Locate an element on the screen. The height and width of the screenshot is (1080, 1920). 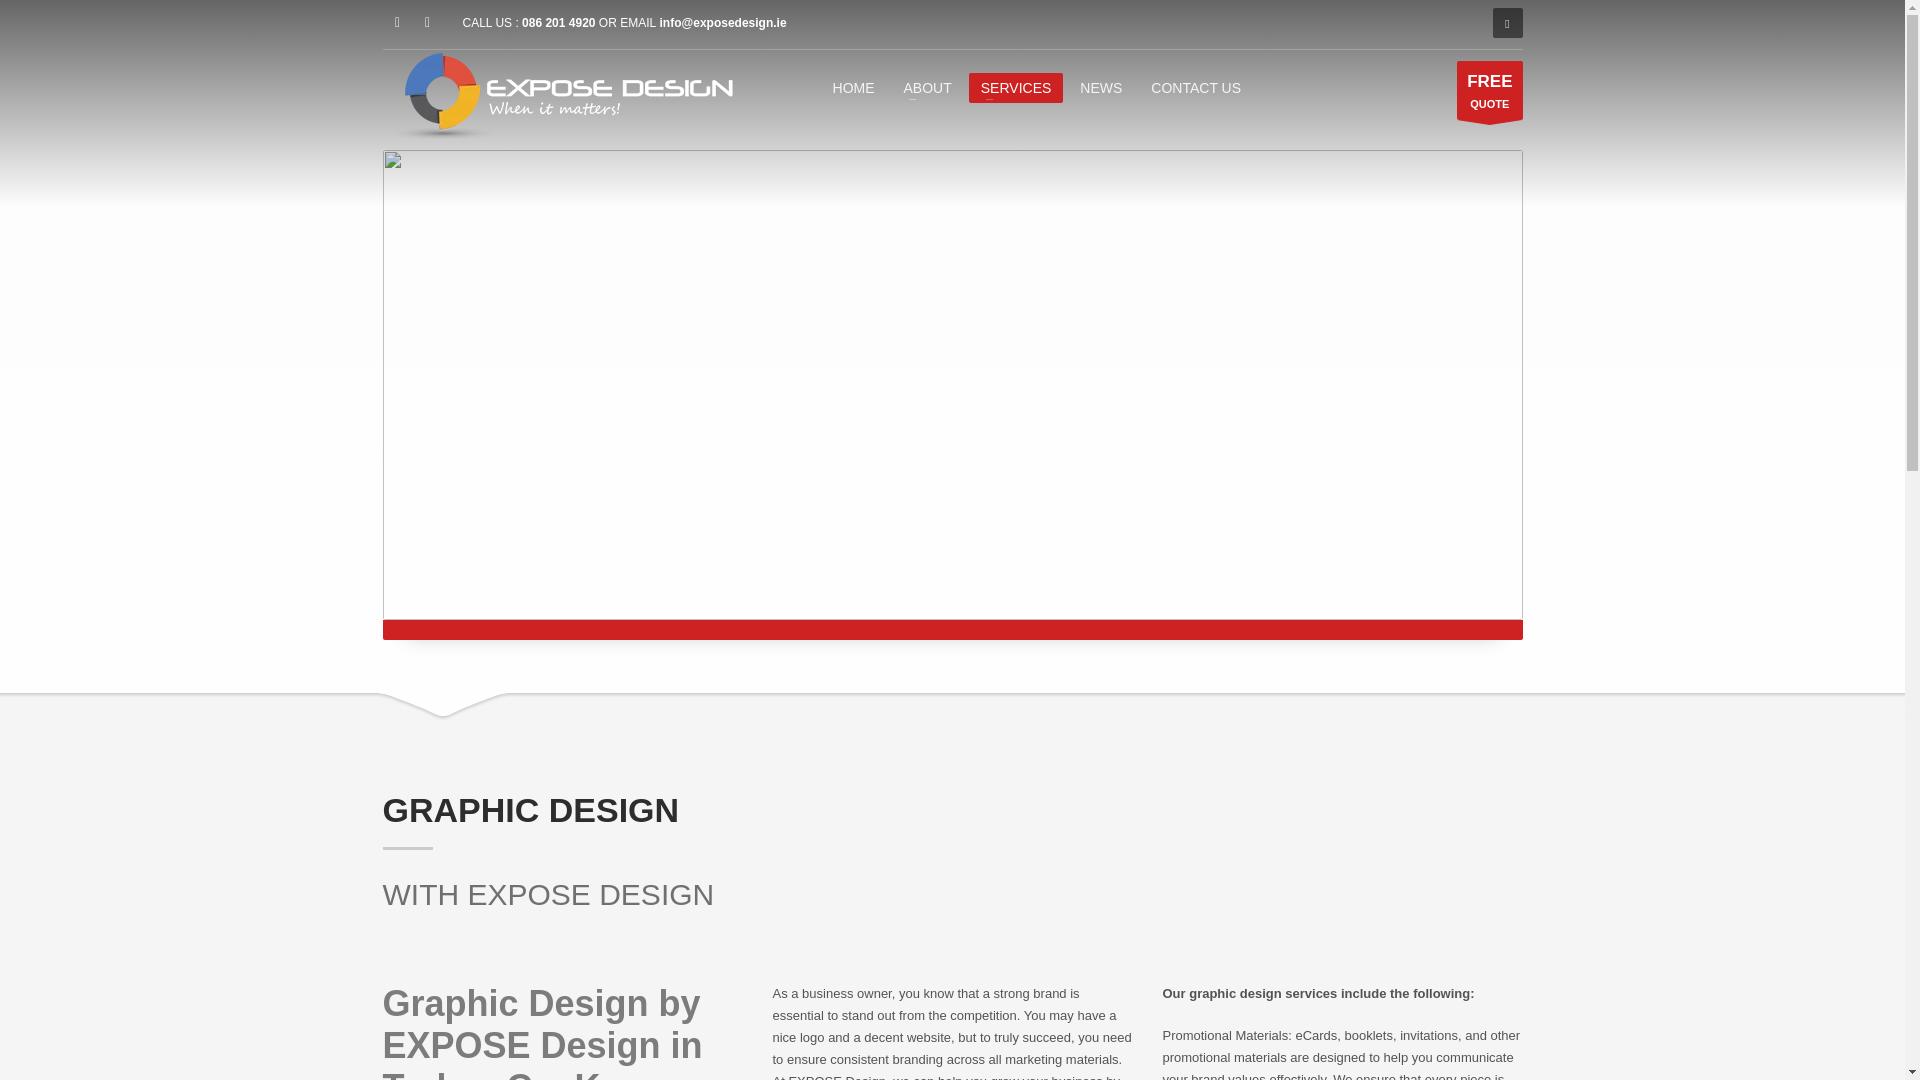
HOME is located at coordinates (854, 87).